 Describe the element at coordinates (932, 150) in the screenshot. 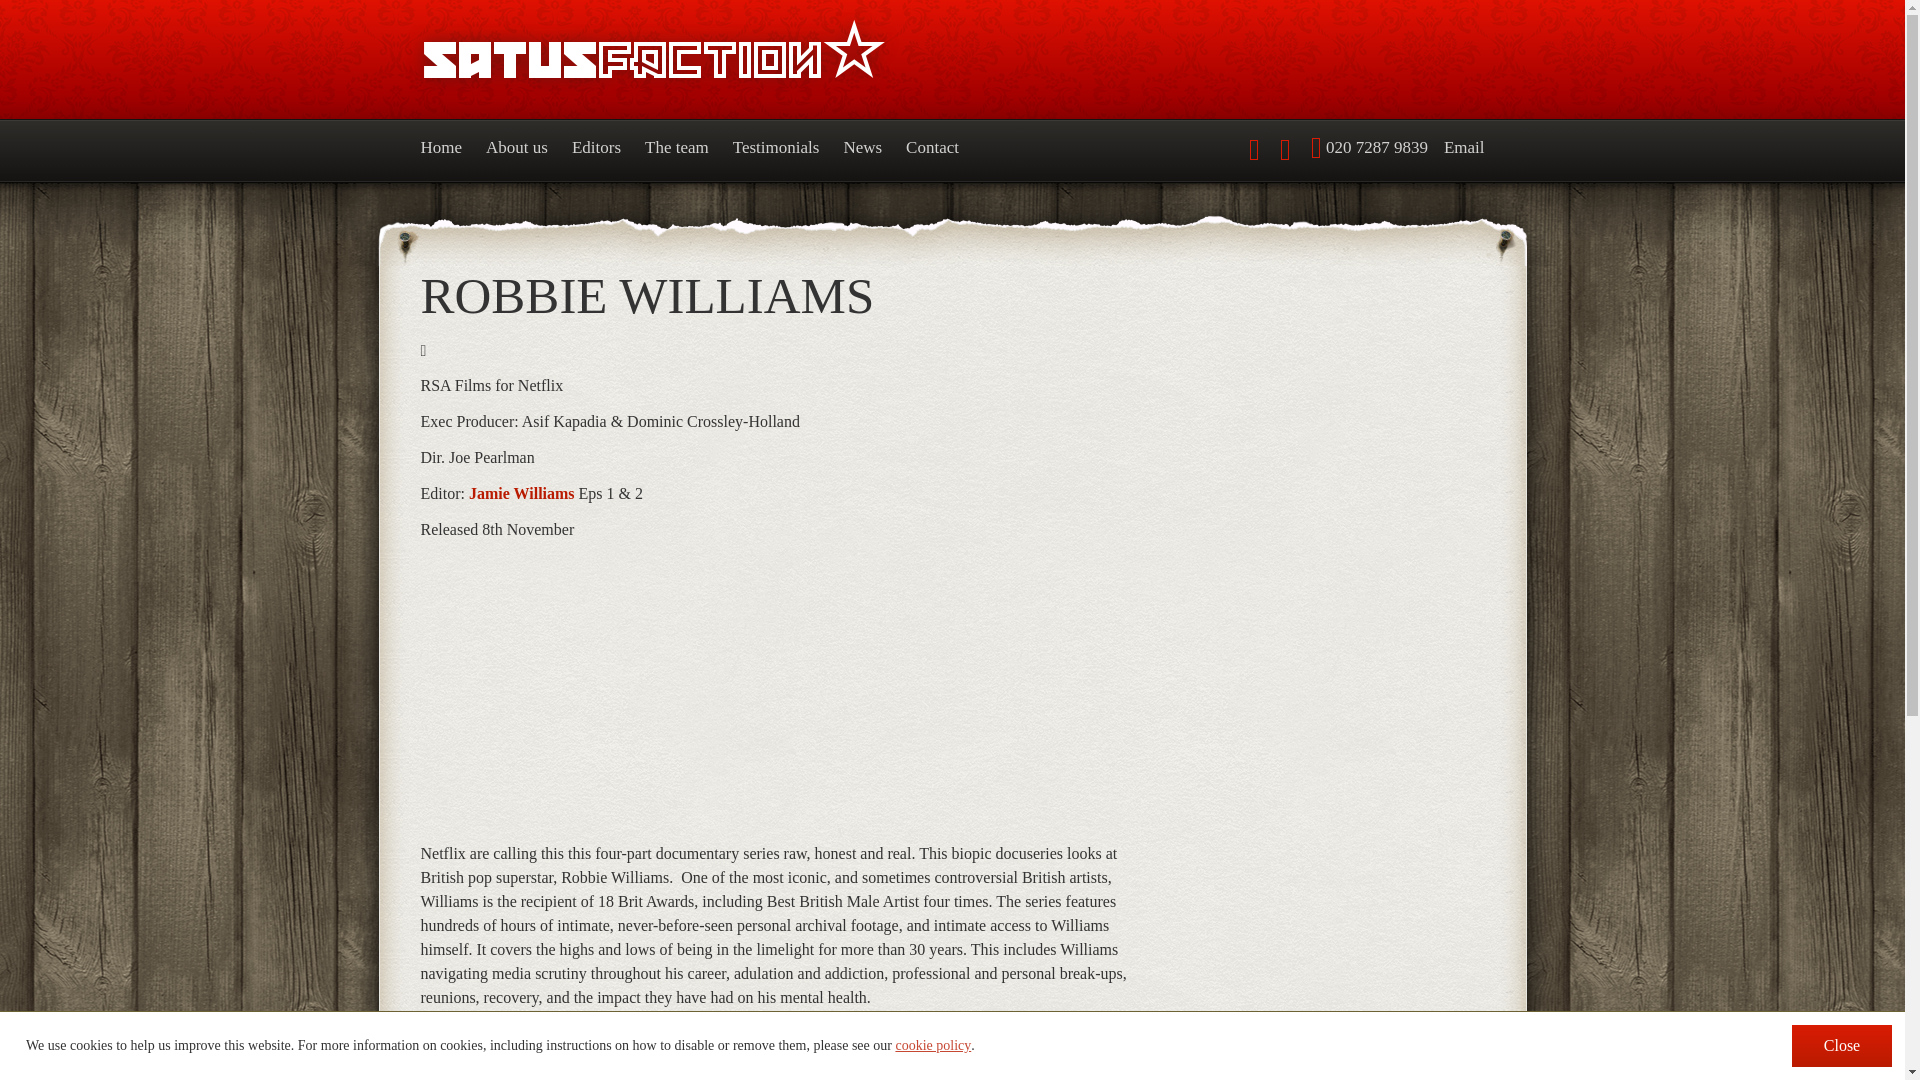

I see `Contact` at that location.